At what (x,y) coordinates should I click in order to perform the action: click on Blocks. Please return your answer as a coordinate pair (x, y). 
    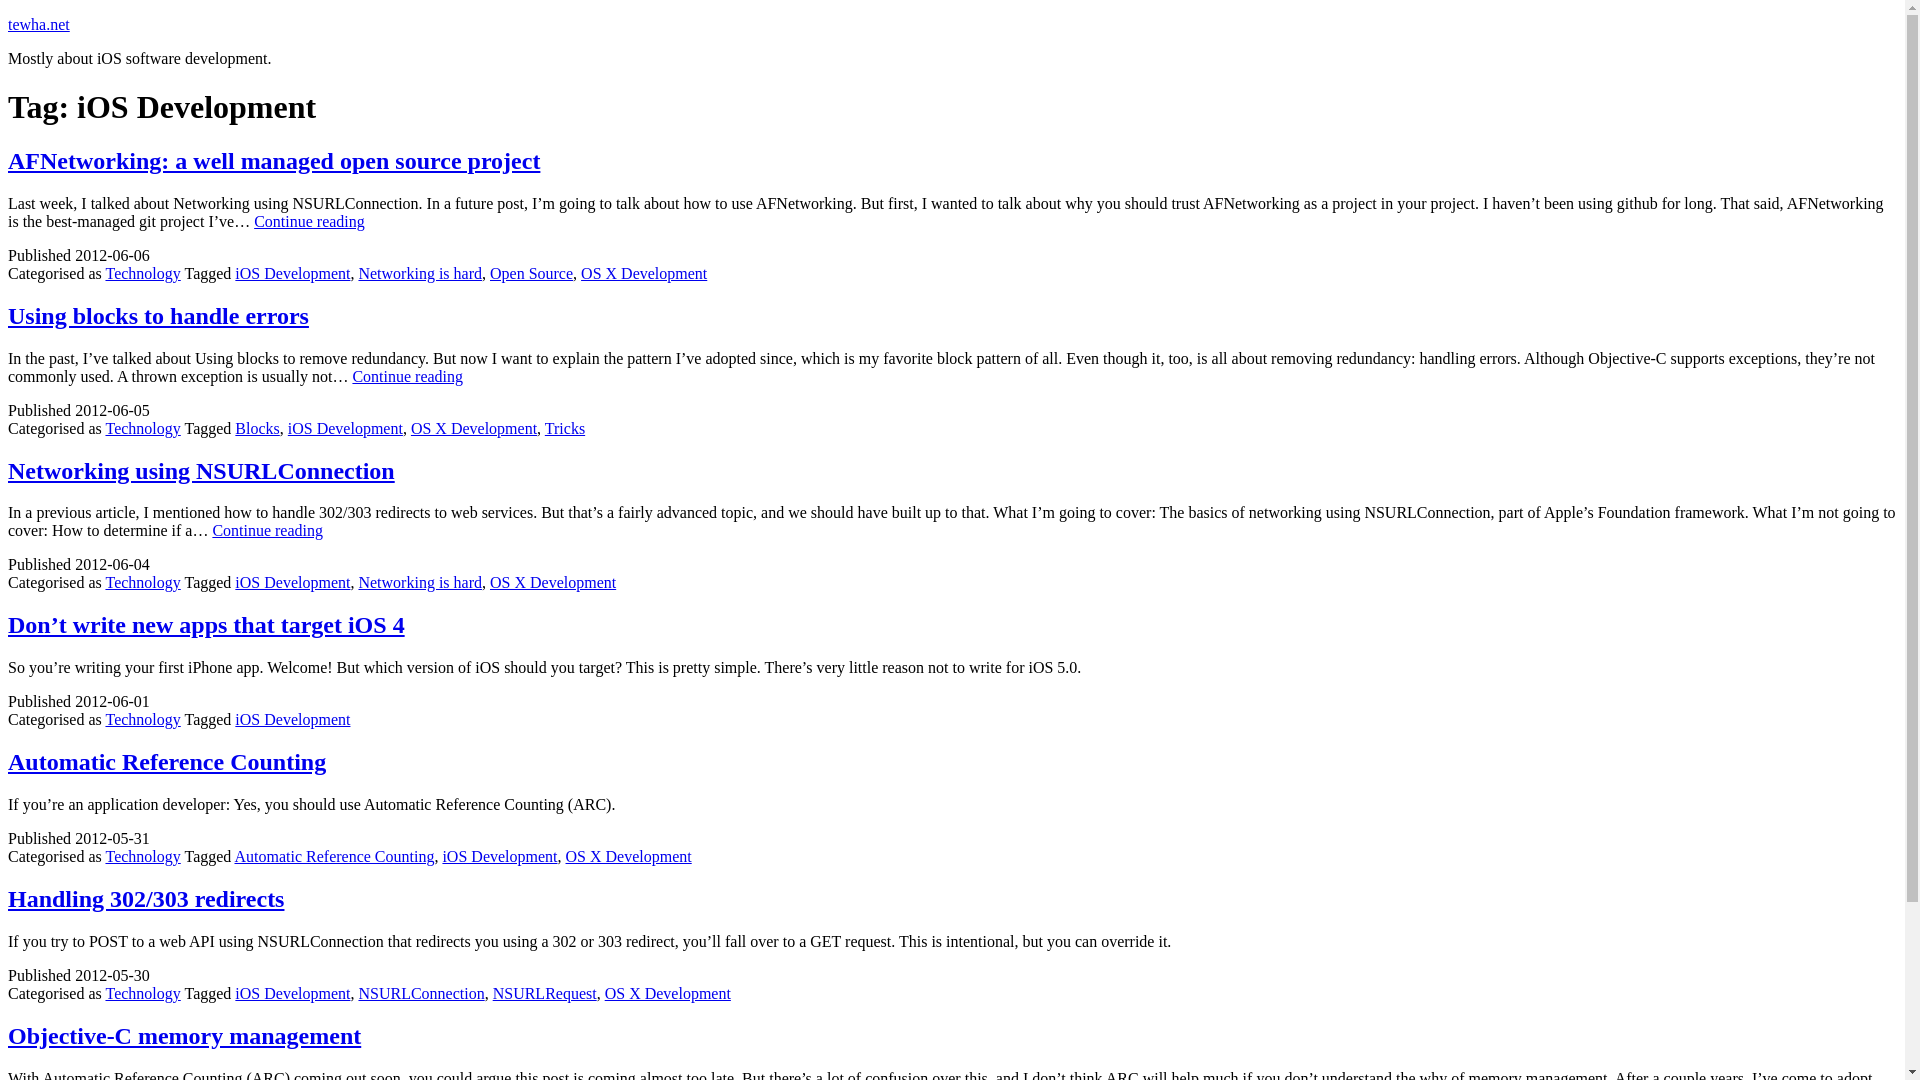
    Looking at the image, I should click on (256, 428).